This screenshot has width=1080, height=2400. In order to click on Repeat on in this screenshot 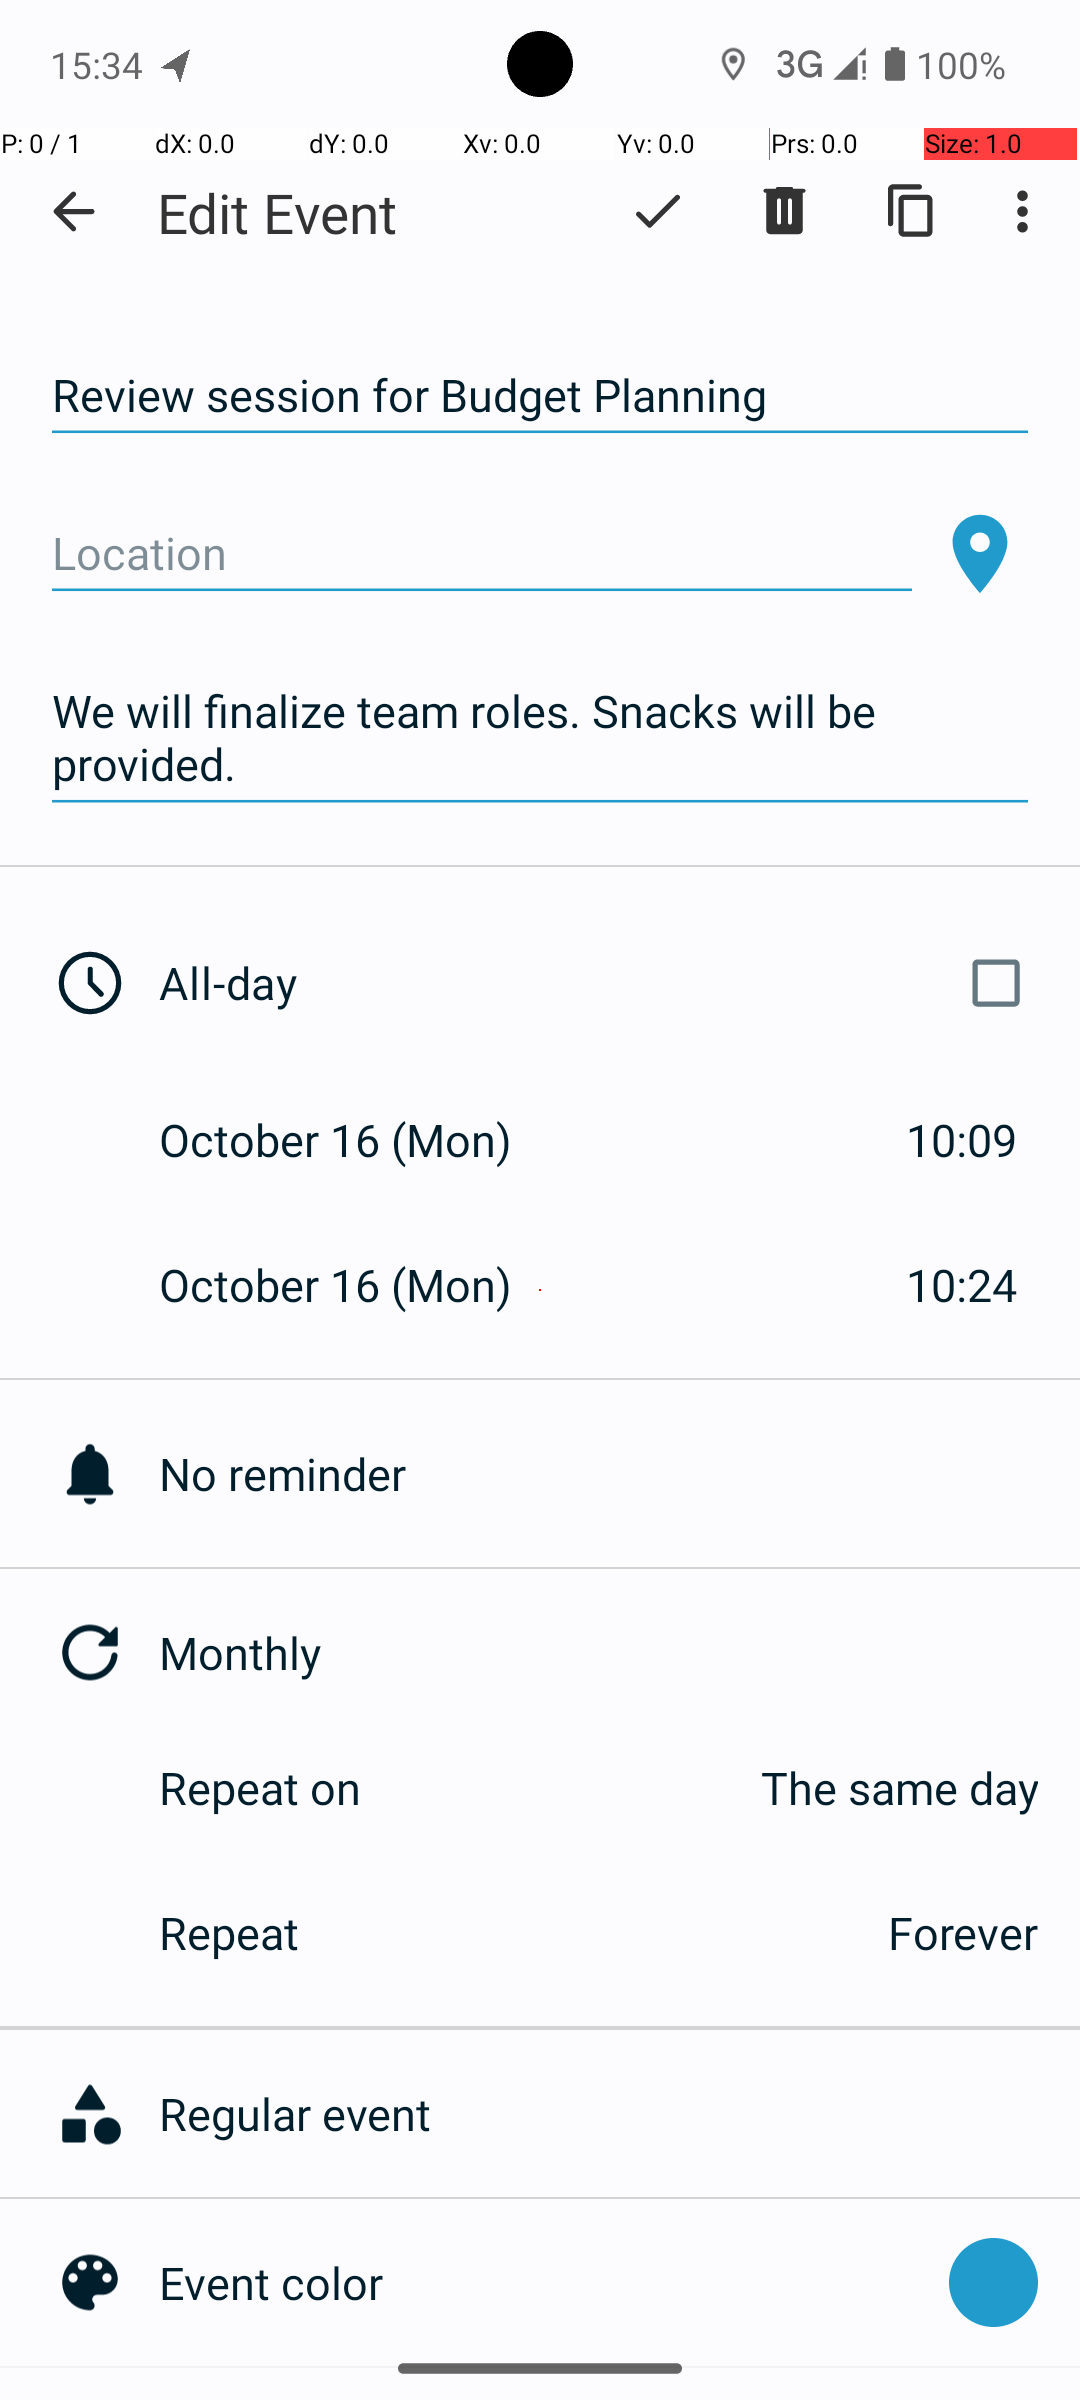, I will do `click(260, 1788)`.